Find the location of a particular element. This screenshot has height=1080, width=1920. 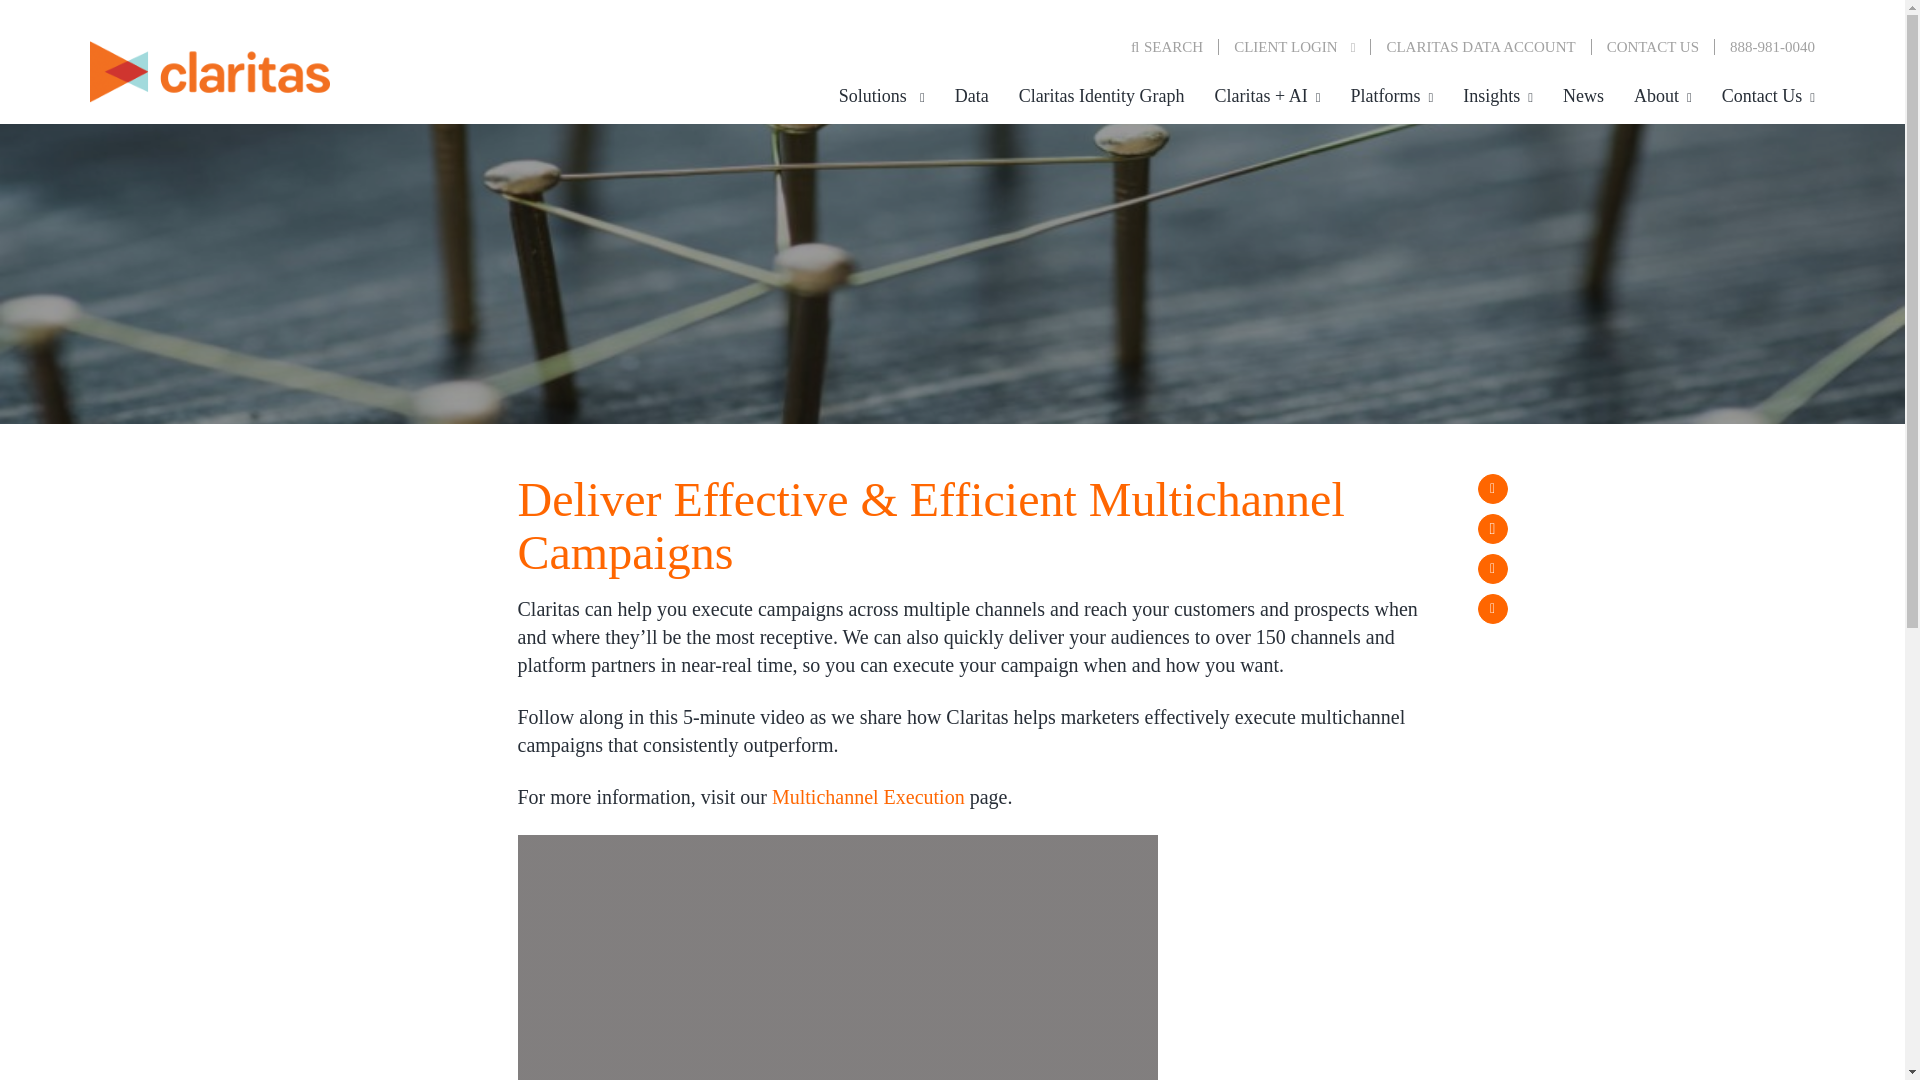

CLIENT LOGIN is located at coordinates (1302, 46).